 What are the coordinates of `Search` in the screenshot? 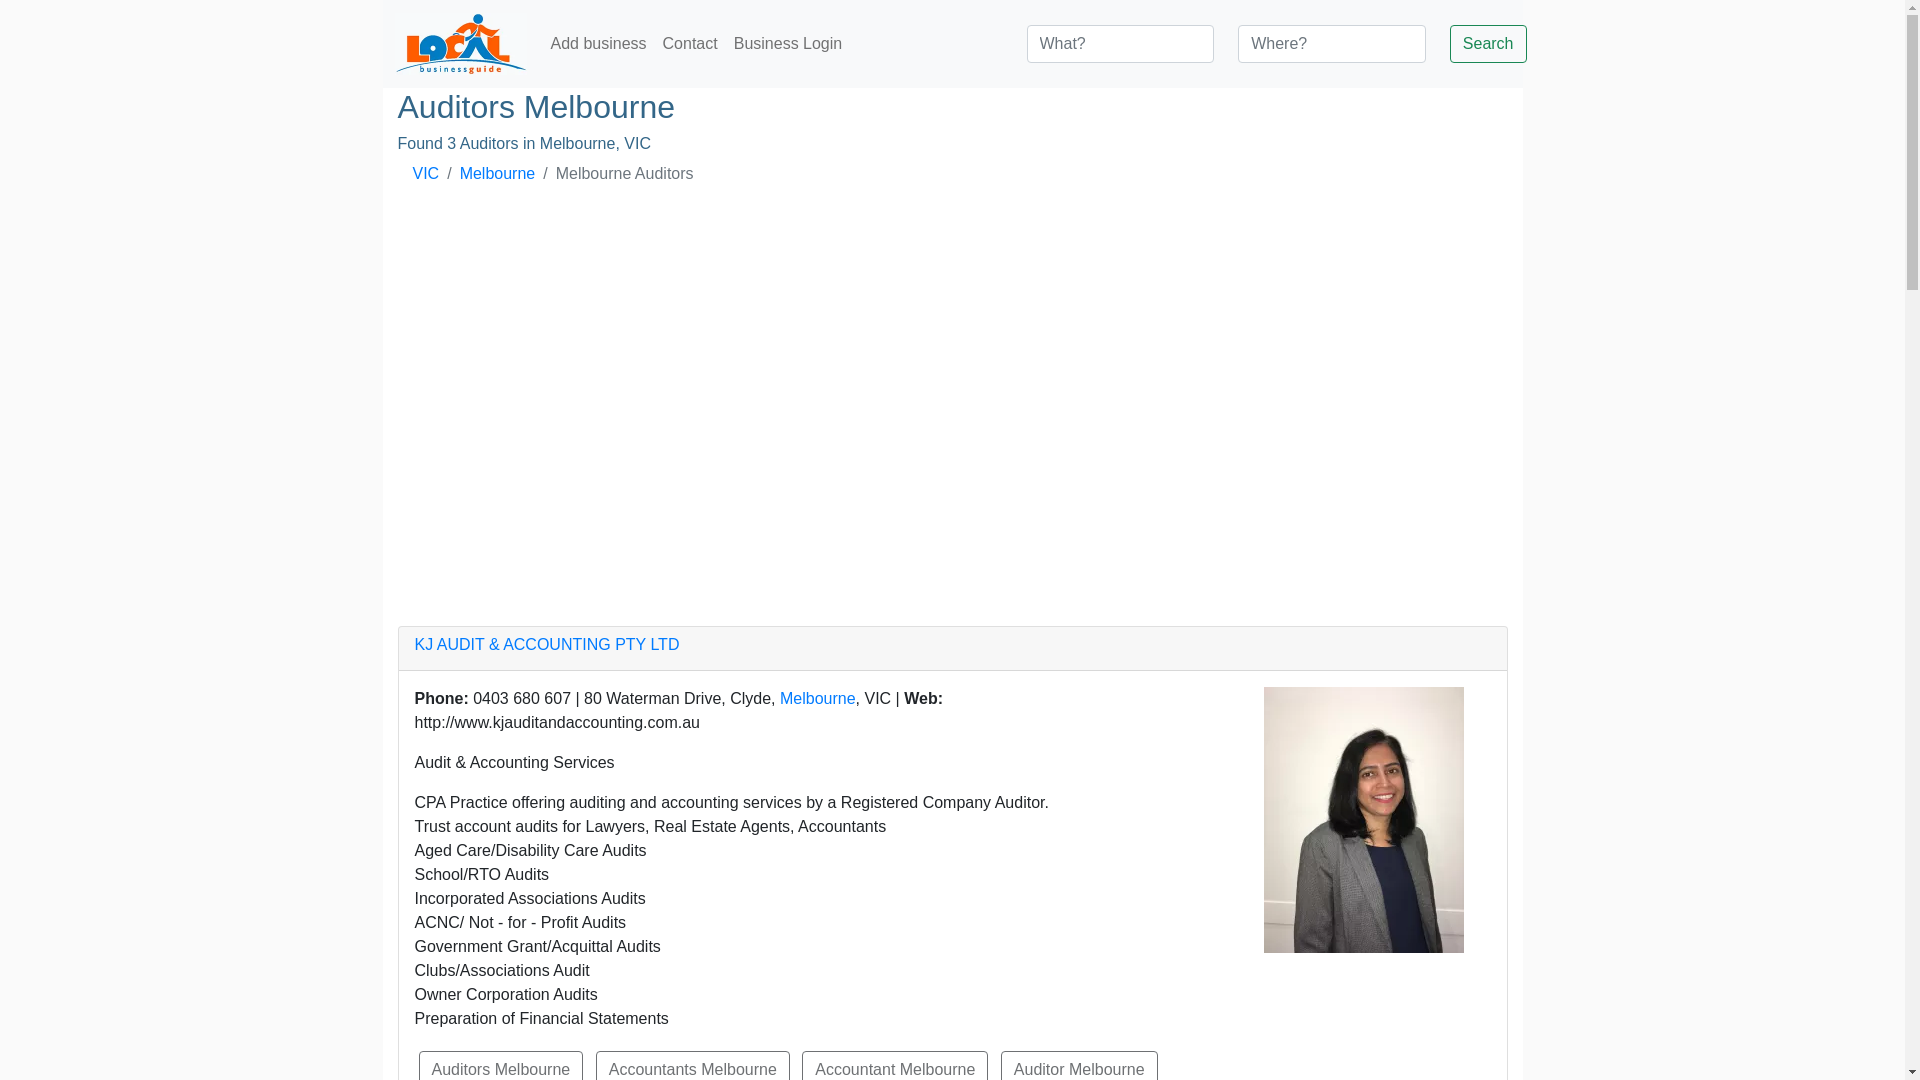 It's located at (1488, 44).